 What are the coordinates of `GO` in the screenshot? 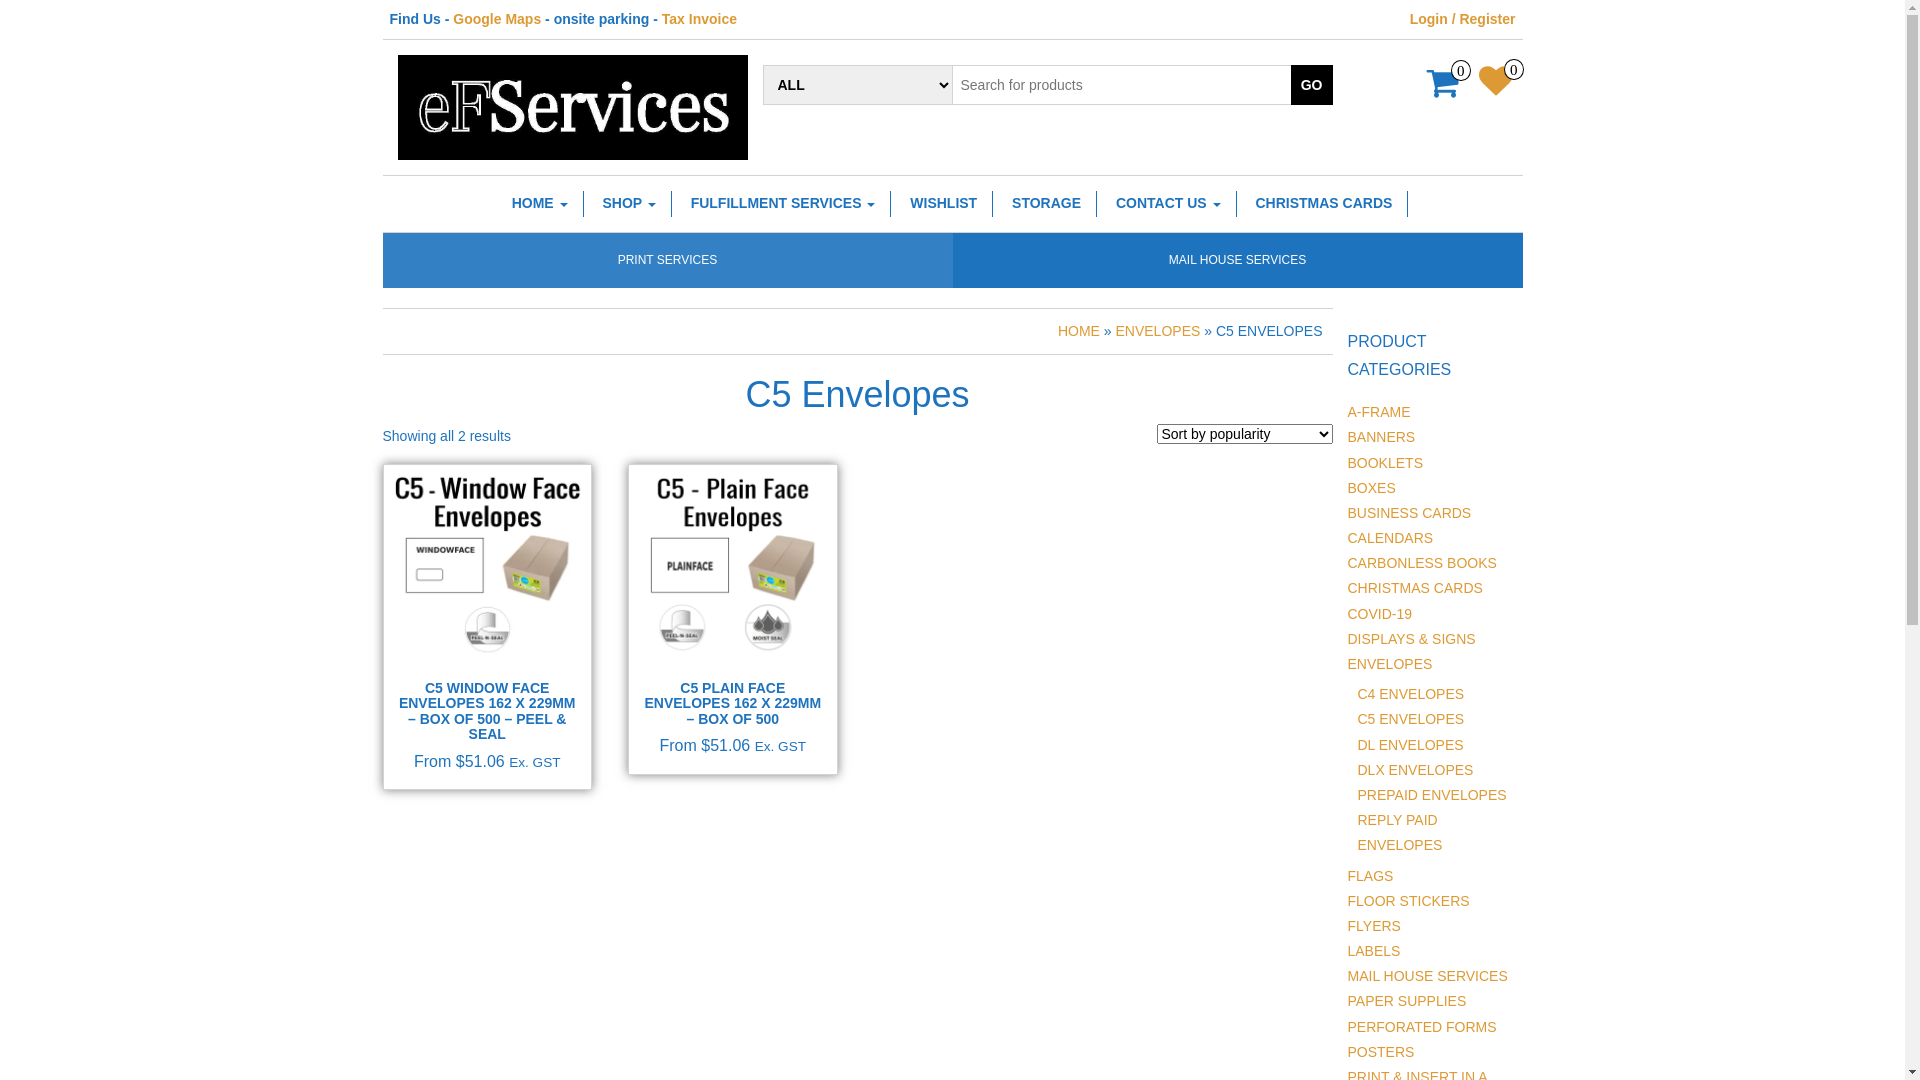 It's located at (1312, 85).